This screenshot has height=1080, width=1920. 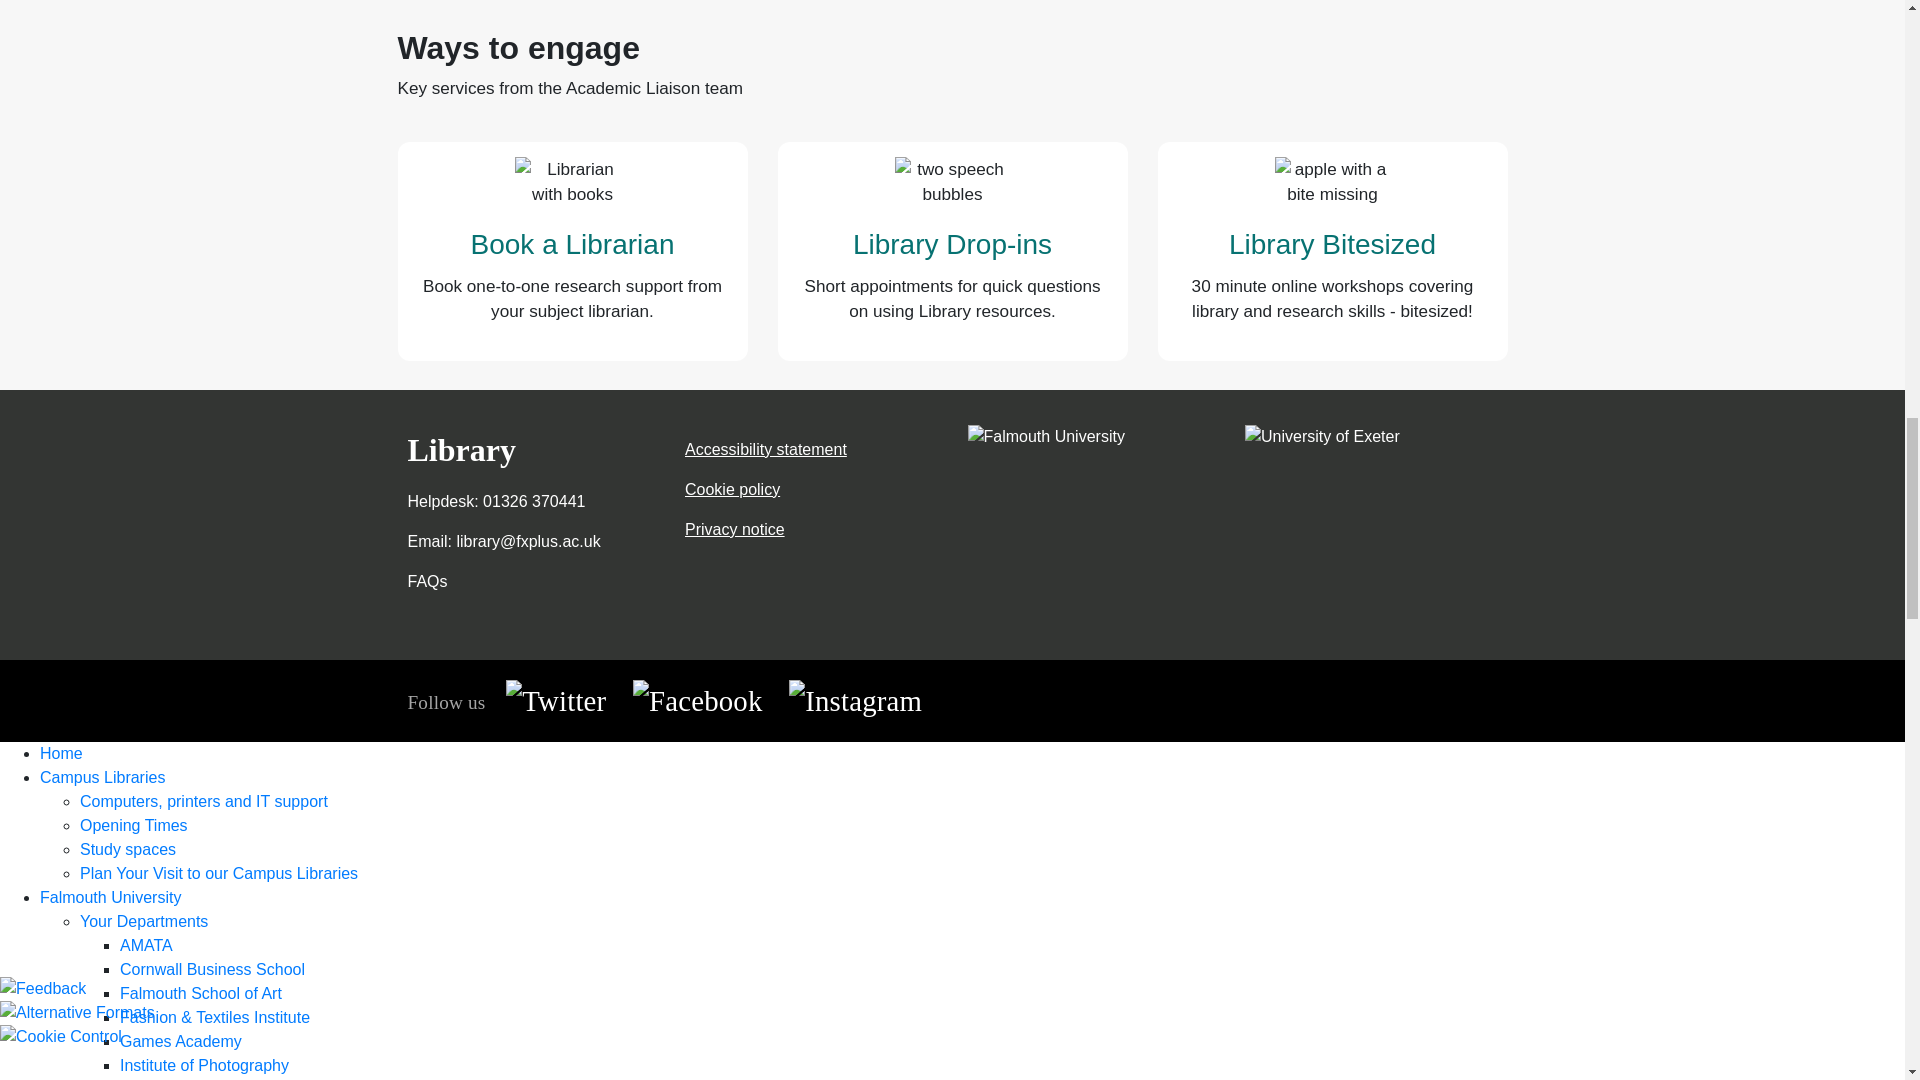 What do you see at coordinates (200, 992) in the screenshot?
I see `Resources and support for Falmouth School of Art` at bounding box center [200, 992].